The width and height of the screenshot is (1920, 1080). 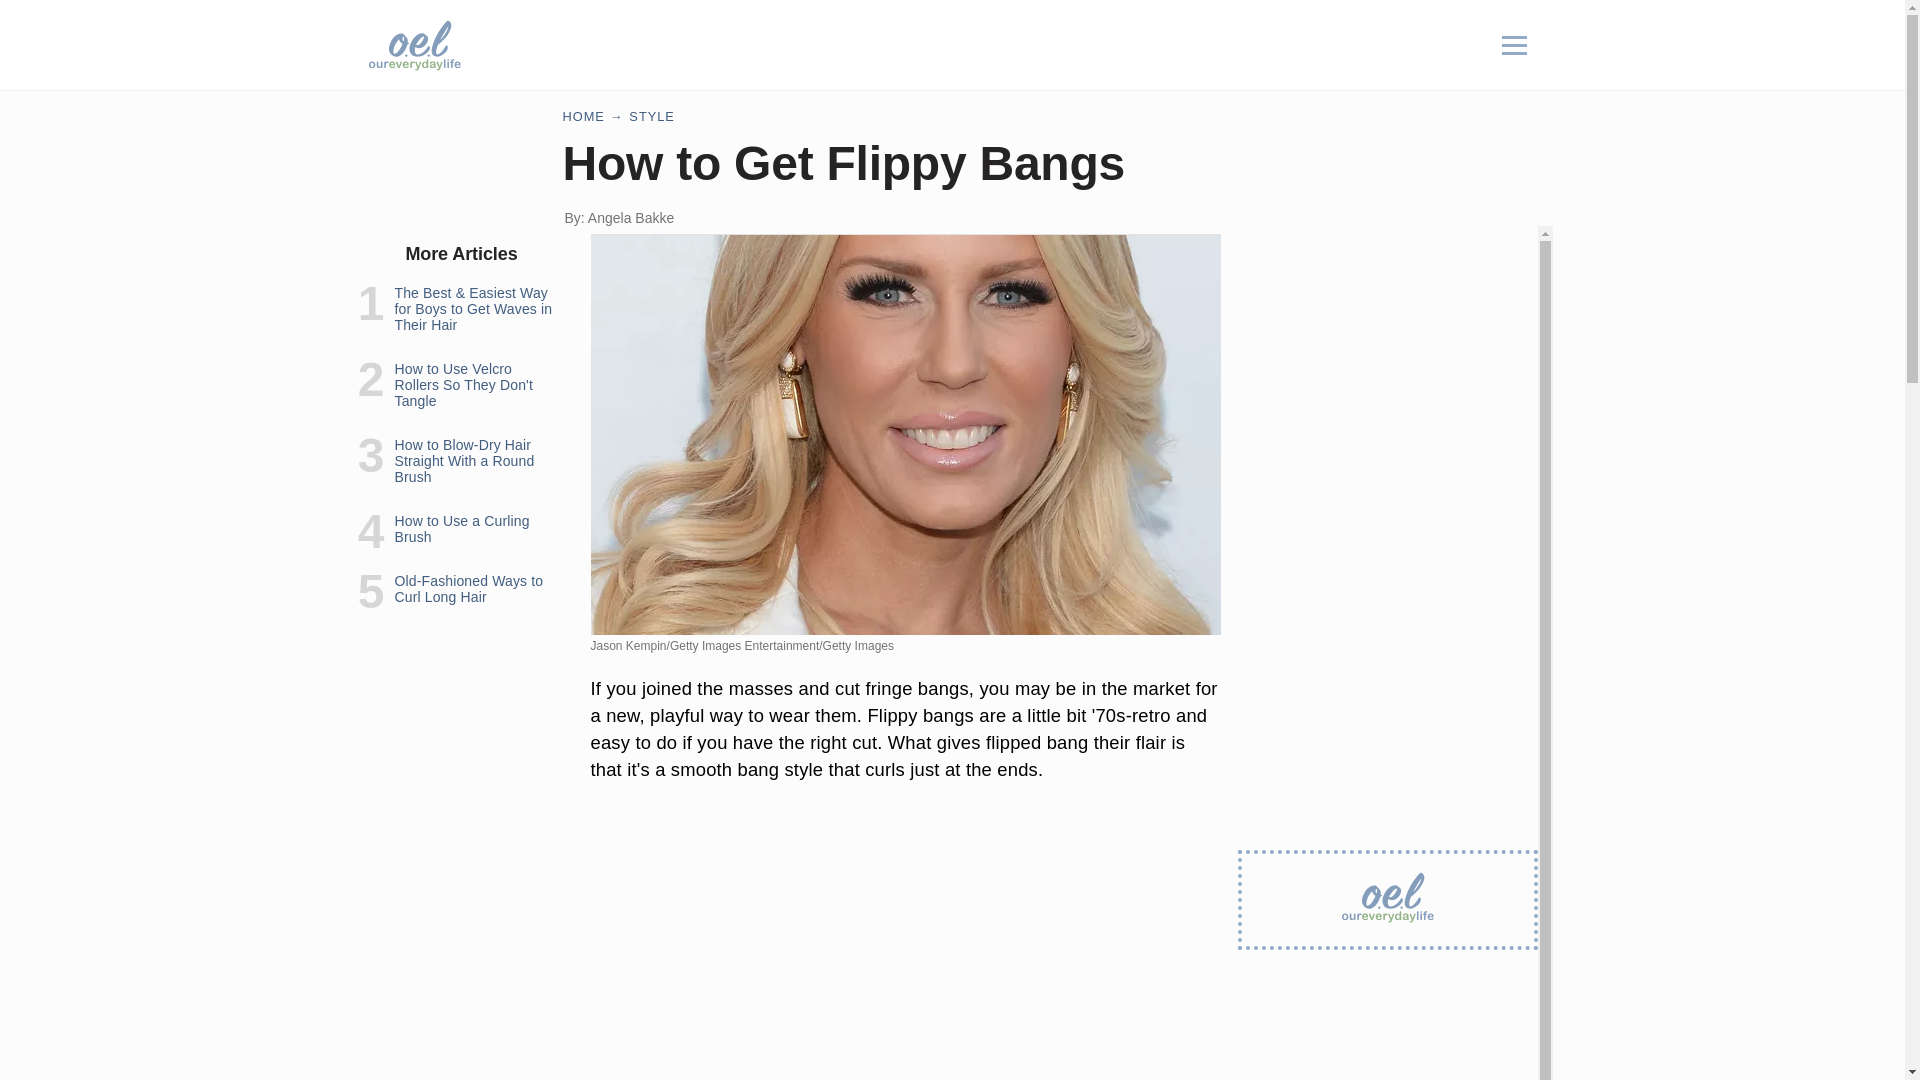 I want to click on STYLE, so click(x=652, y=116).